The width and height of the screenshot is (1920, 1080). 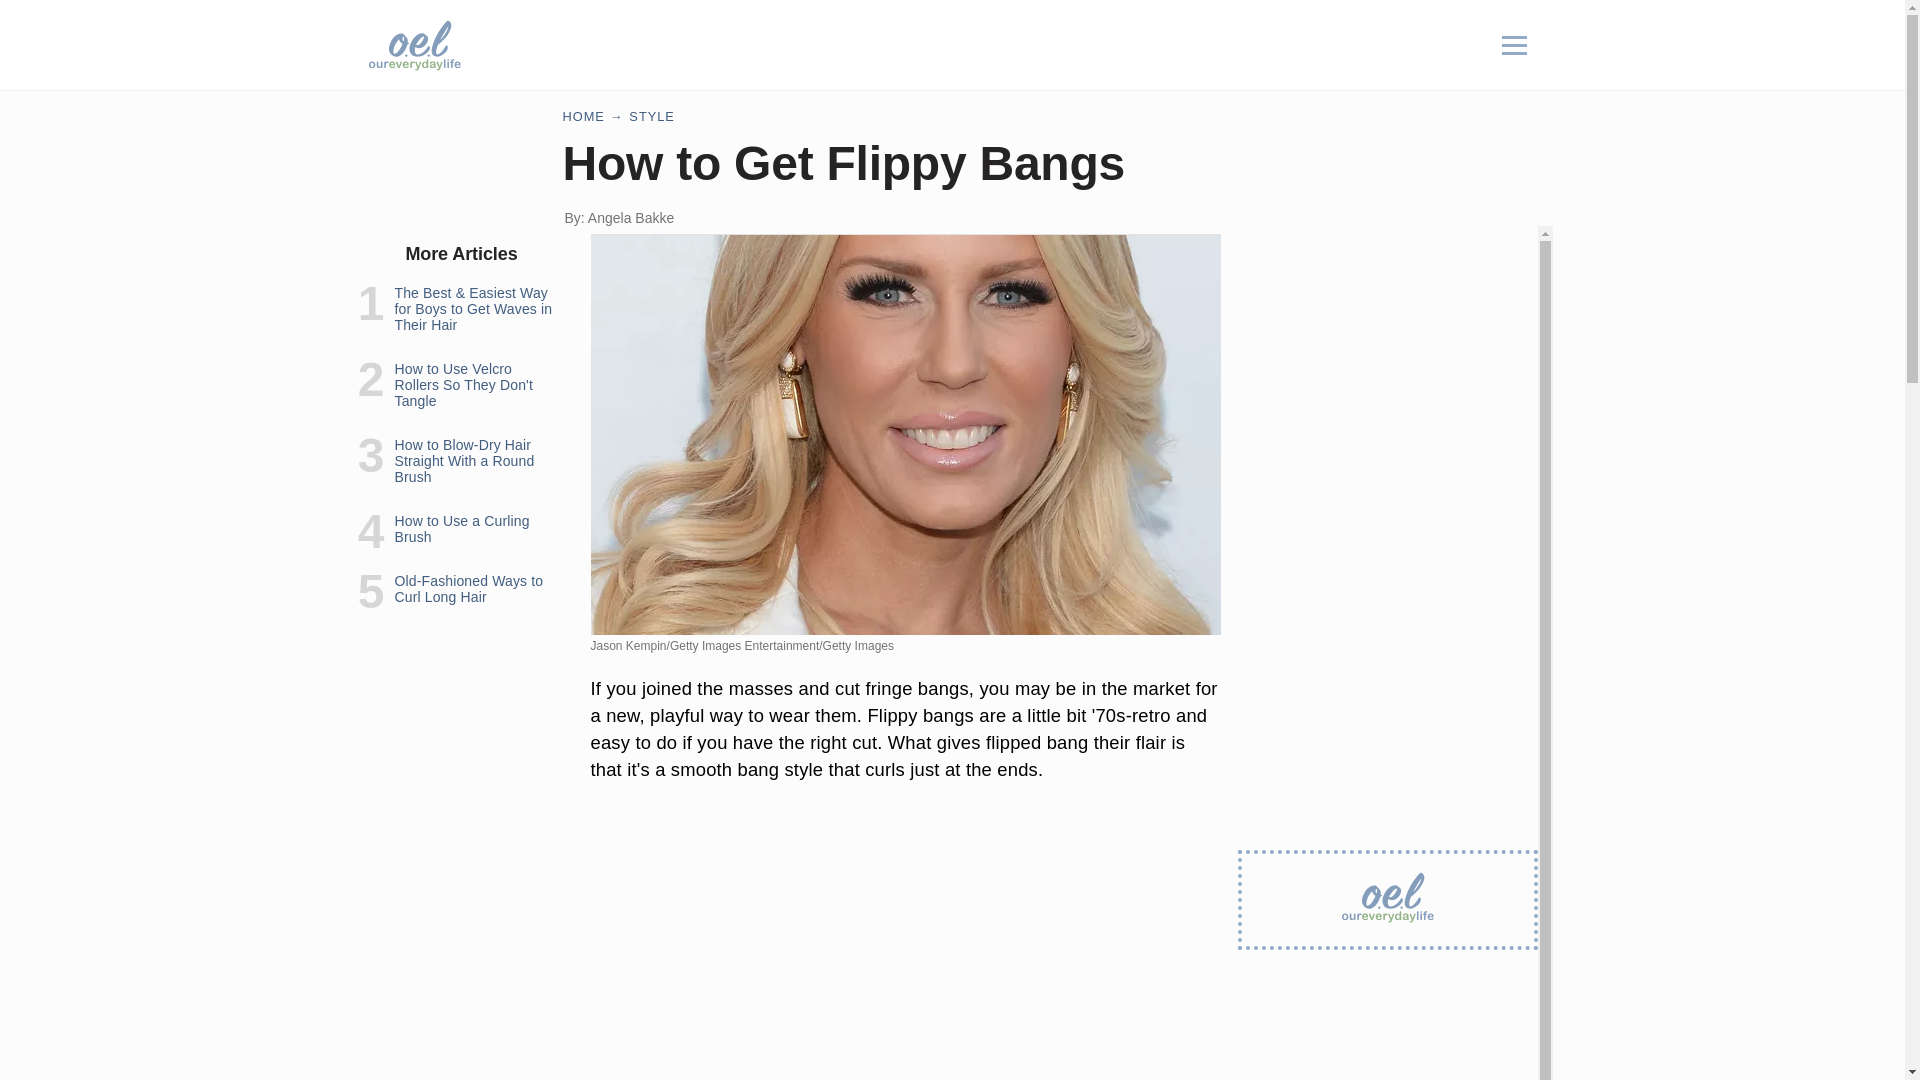 I want to click on STYLE, so click(x=652, y=116).